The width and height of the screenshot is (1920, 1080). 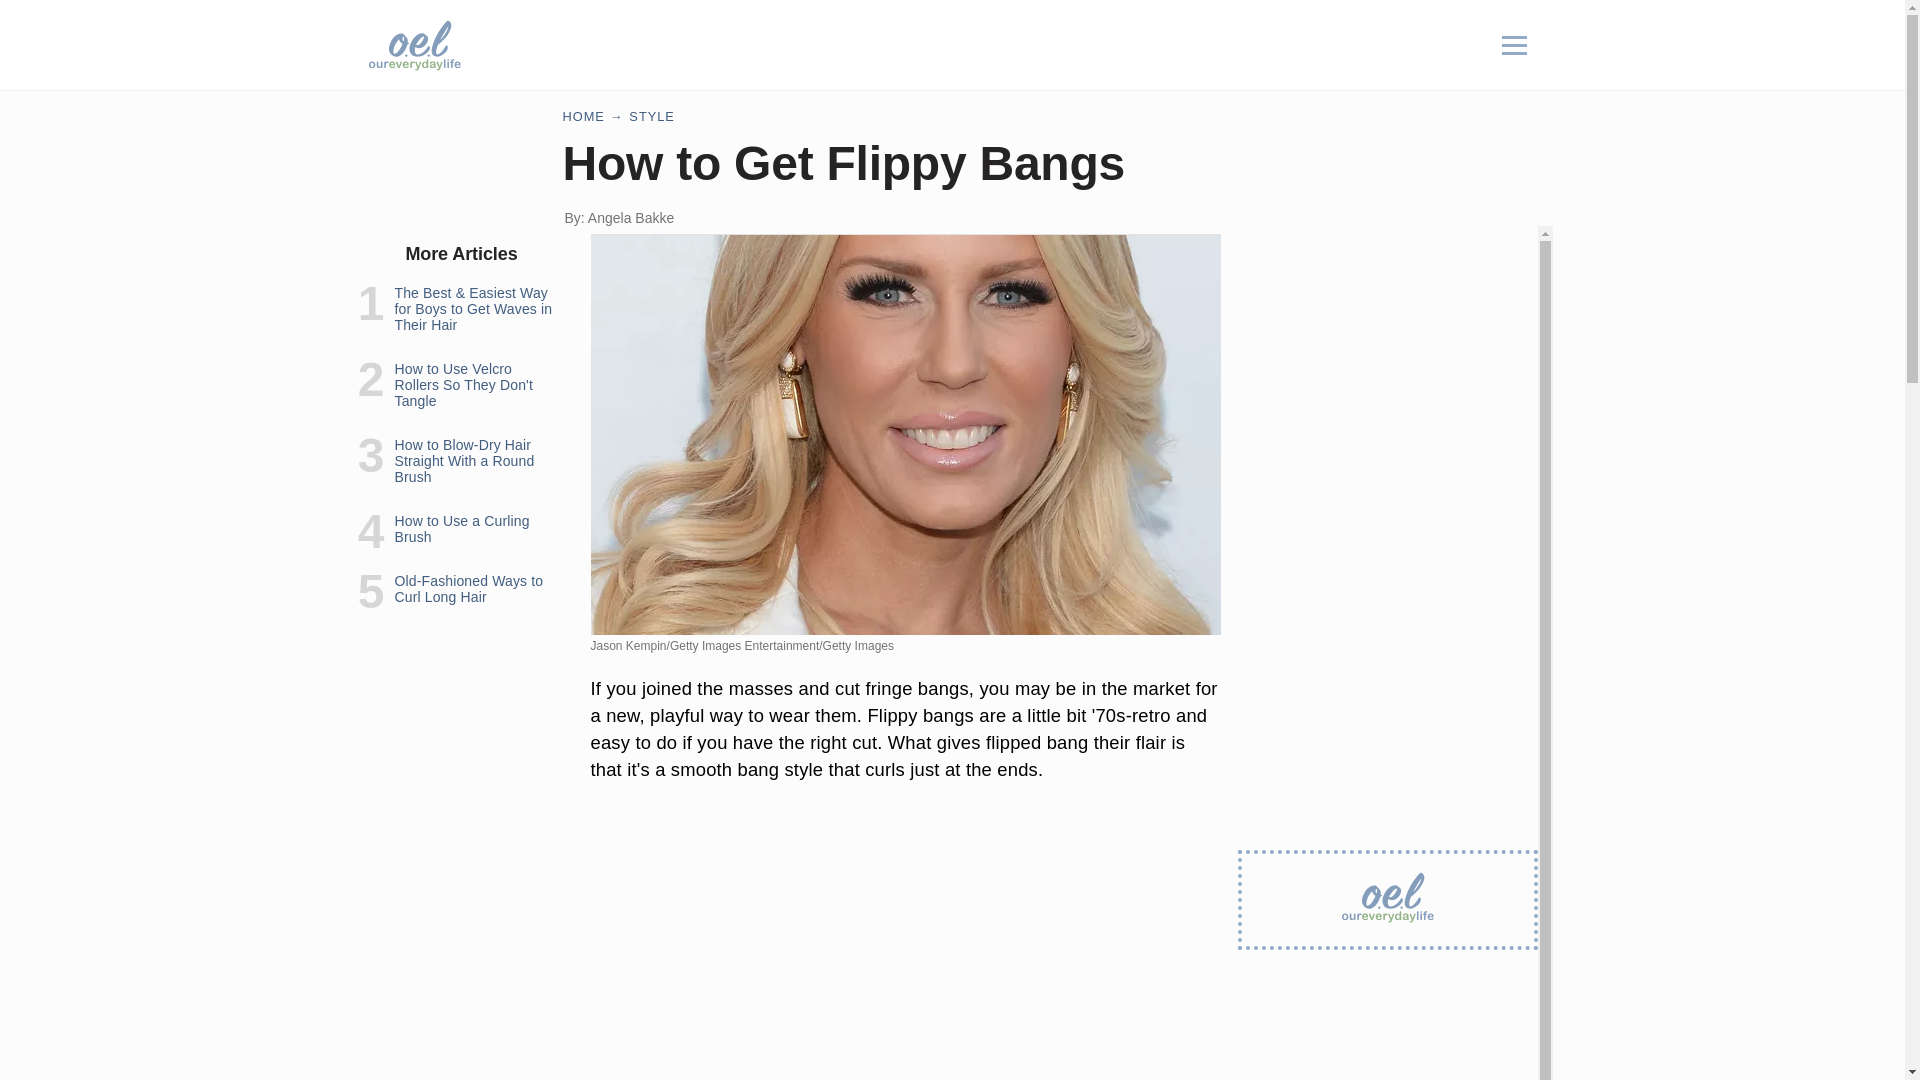 I want to click on STYLE, so click(x=652, y=116).